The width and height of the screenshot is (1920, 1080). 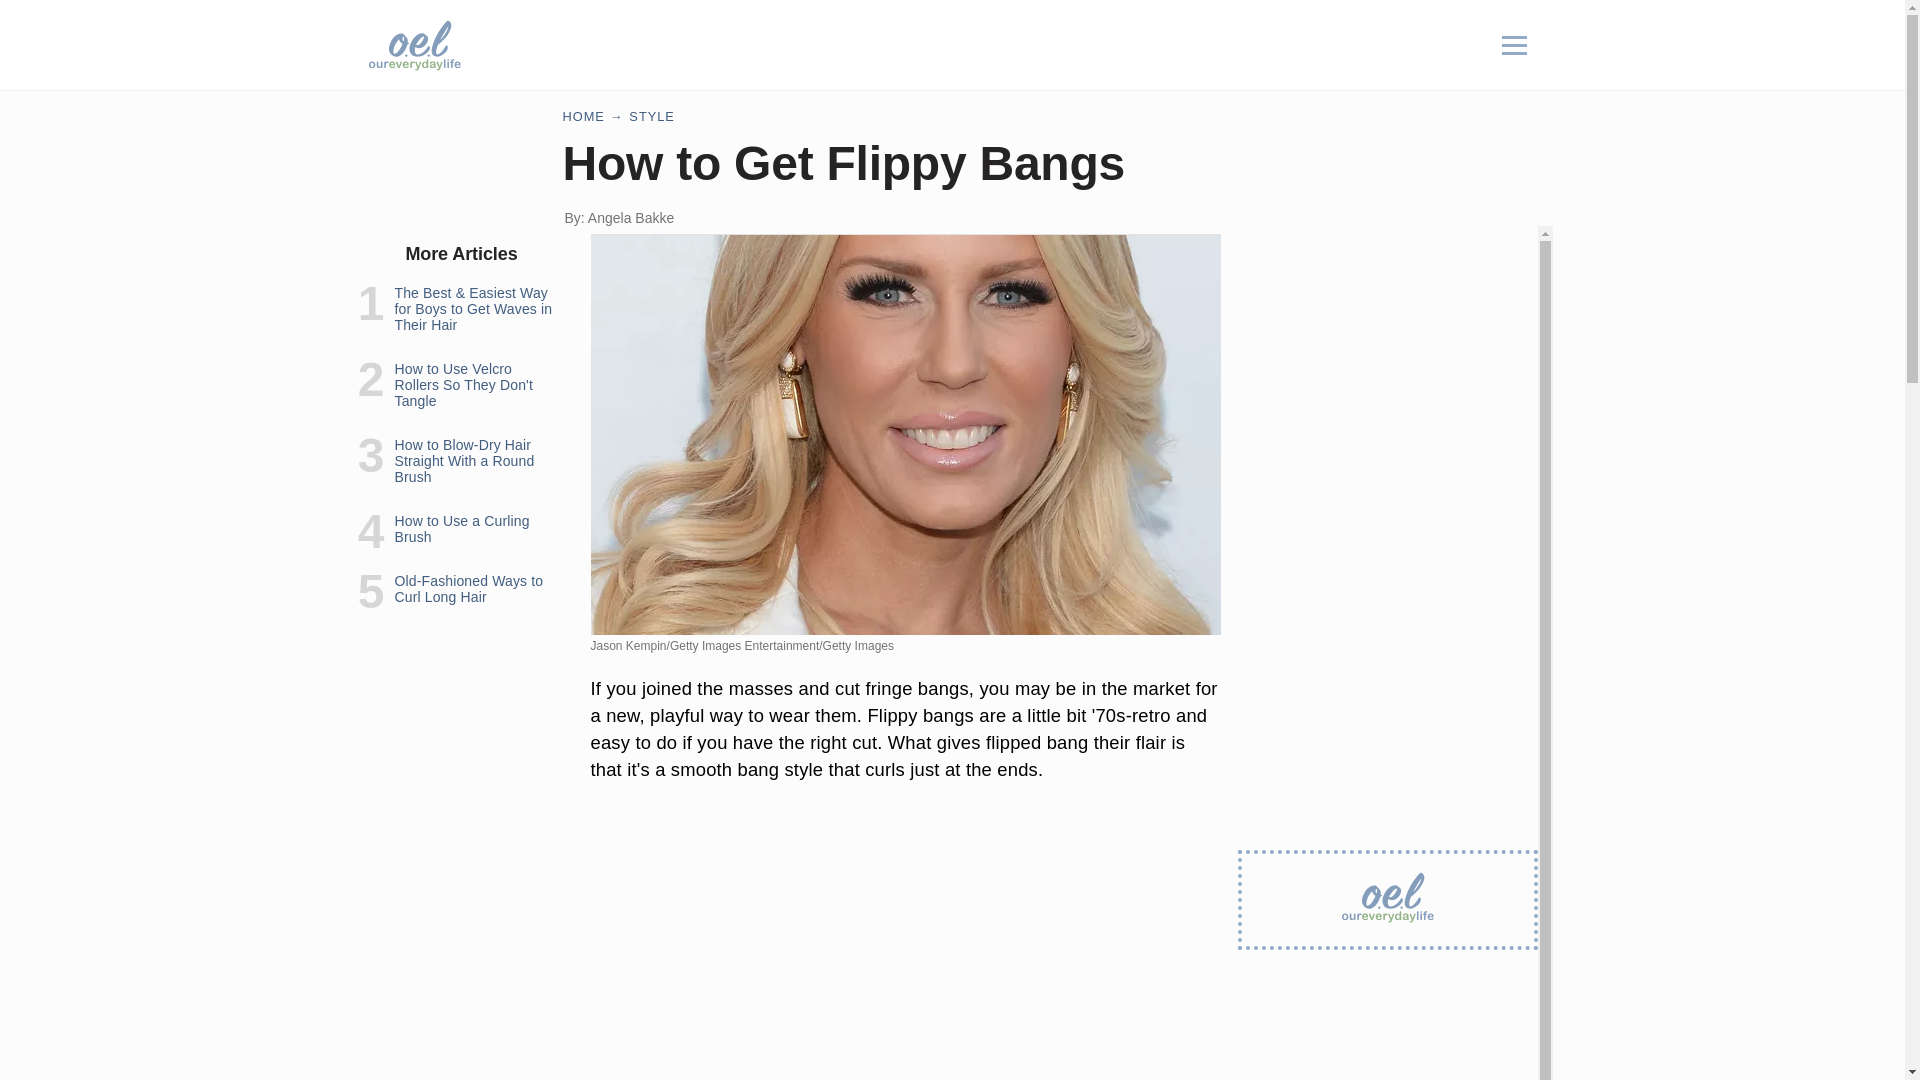 I want to click on STYLE, so click(x=652, y=116).